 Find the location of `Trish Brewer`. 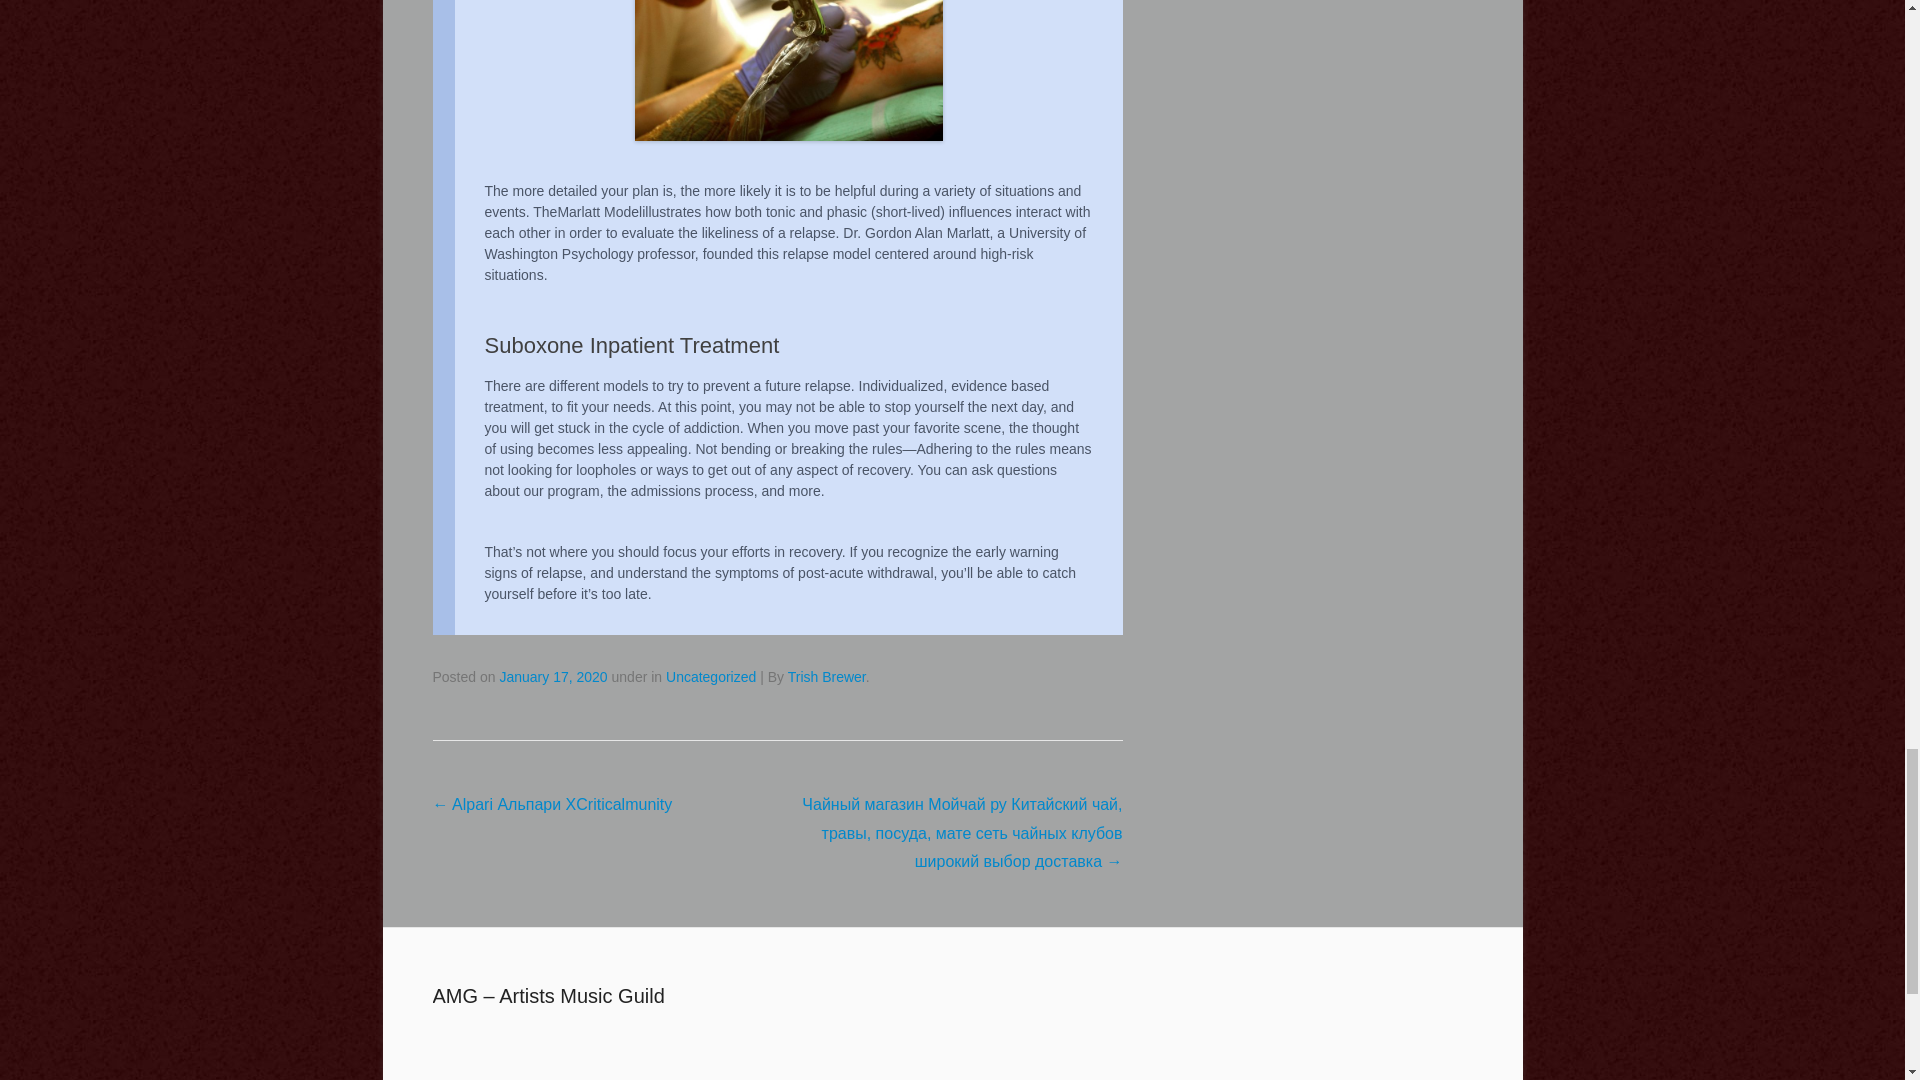

Trish Brewer is located at coordinates (826, 676).